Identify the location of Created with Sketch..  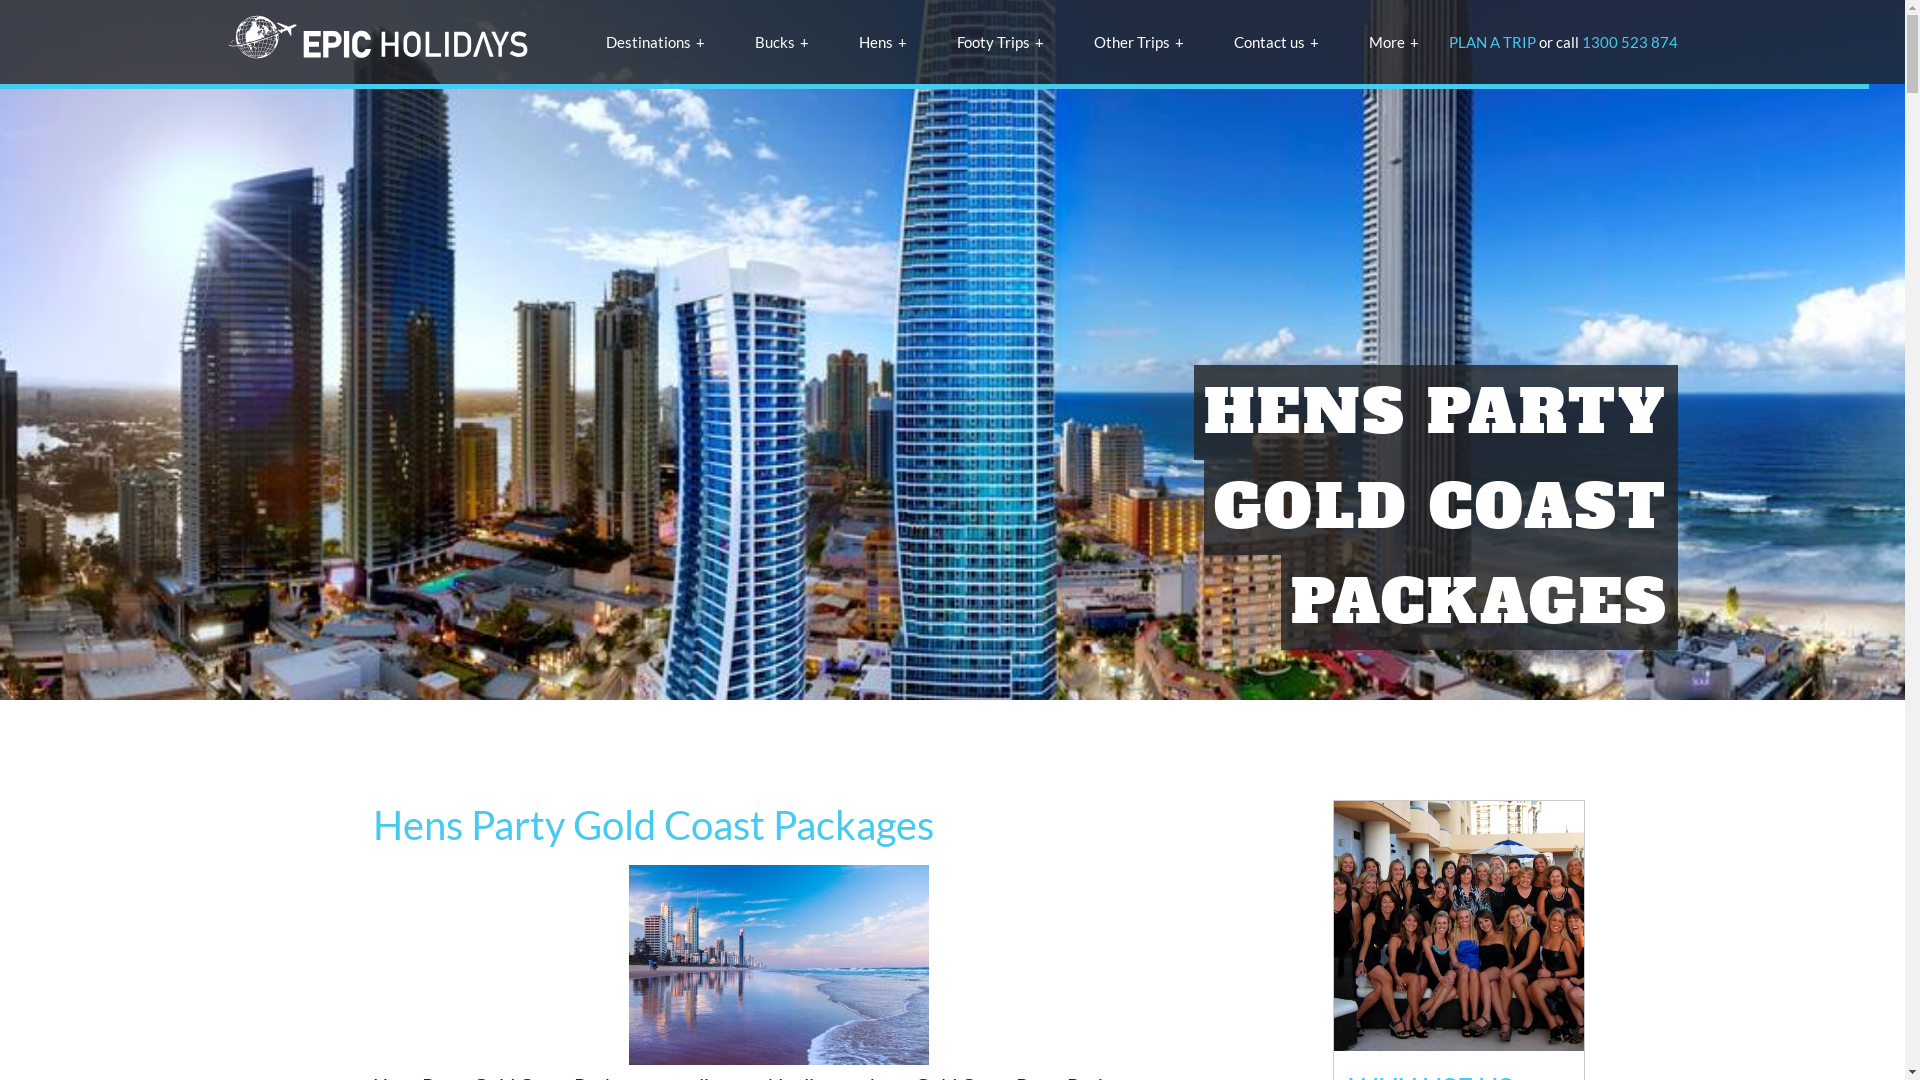
(378, 42).